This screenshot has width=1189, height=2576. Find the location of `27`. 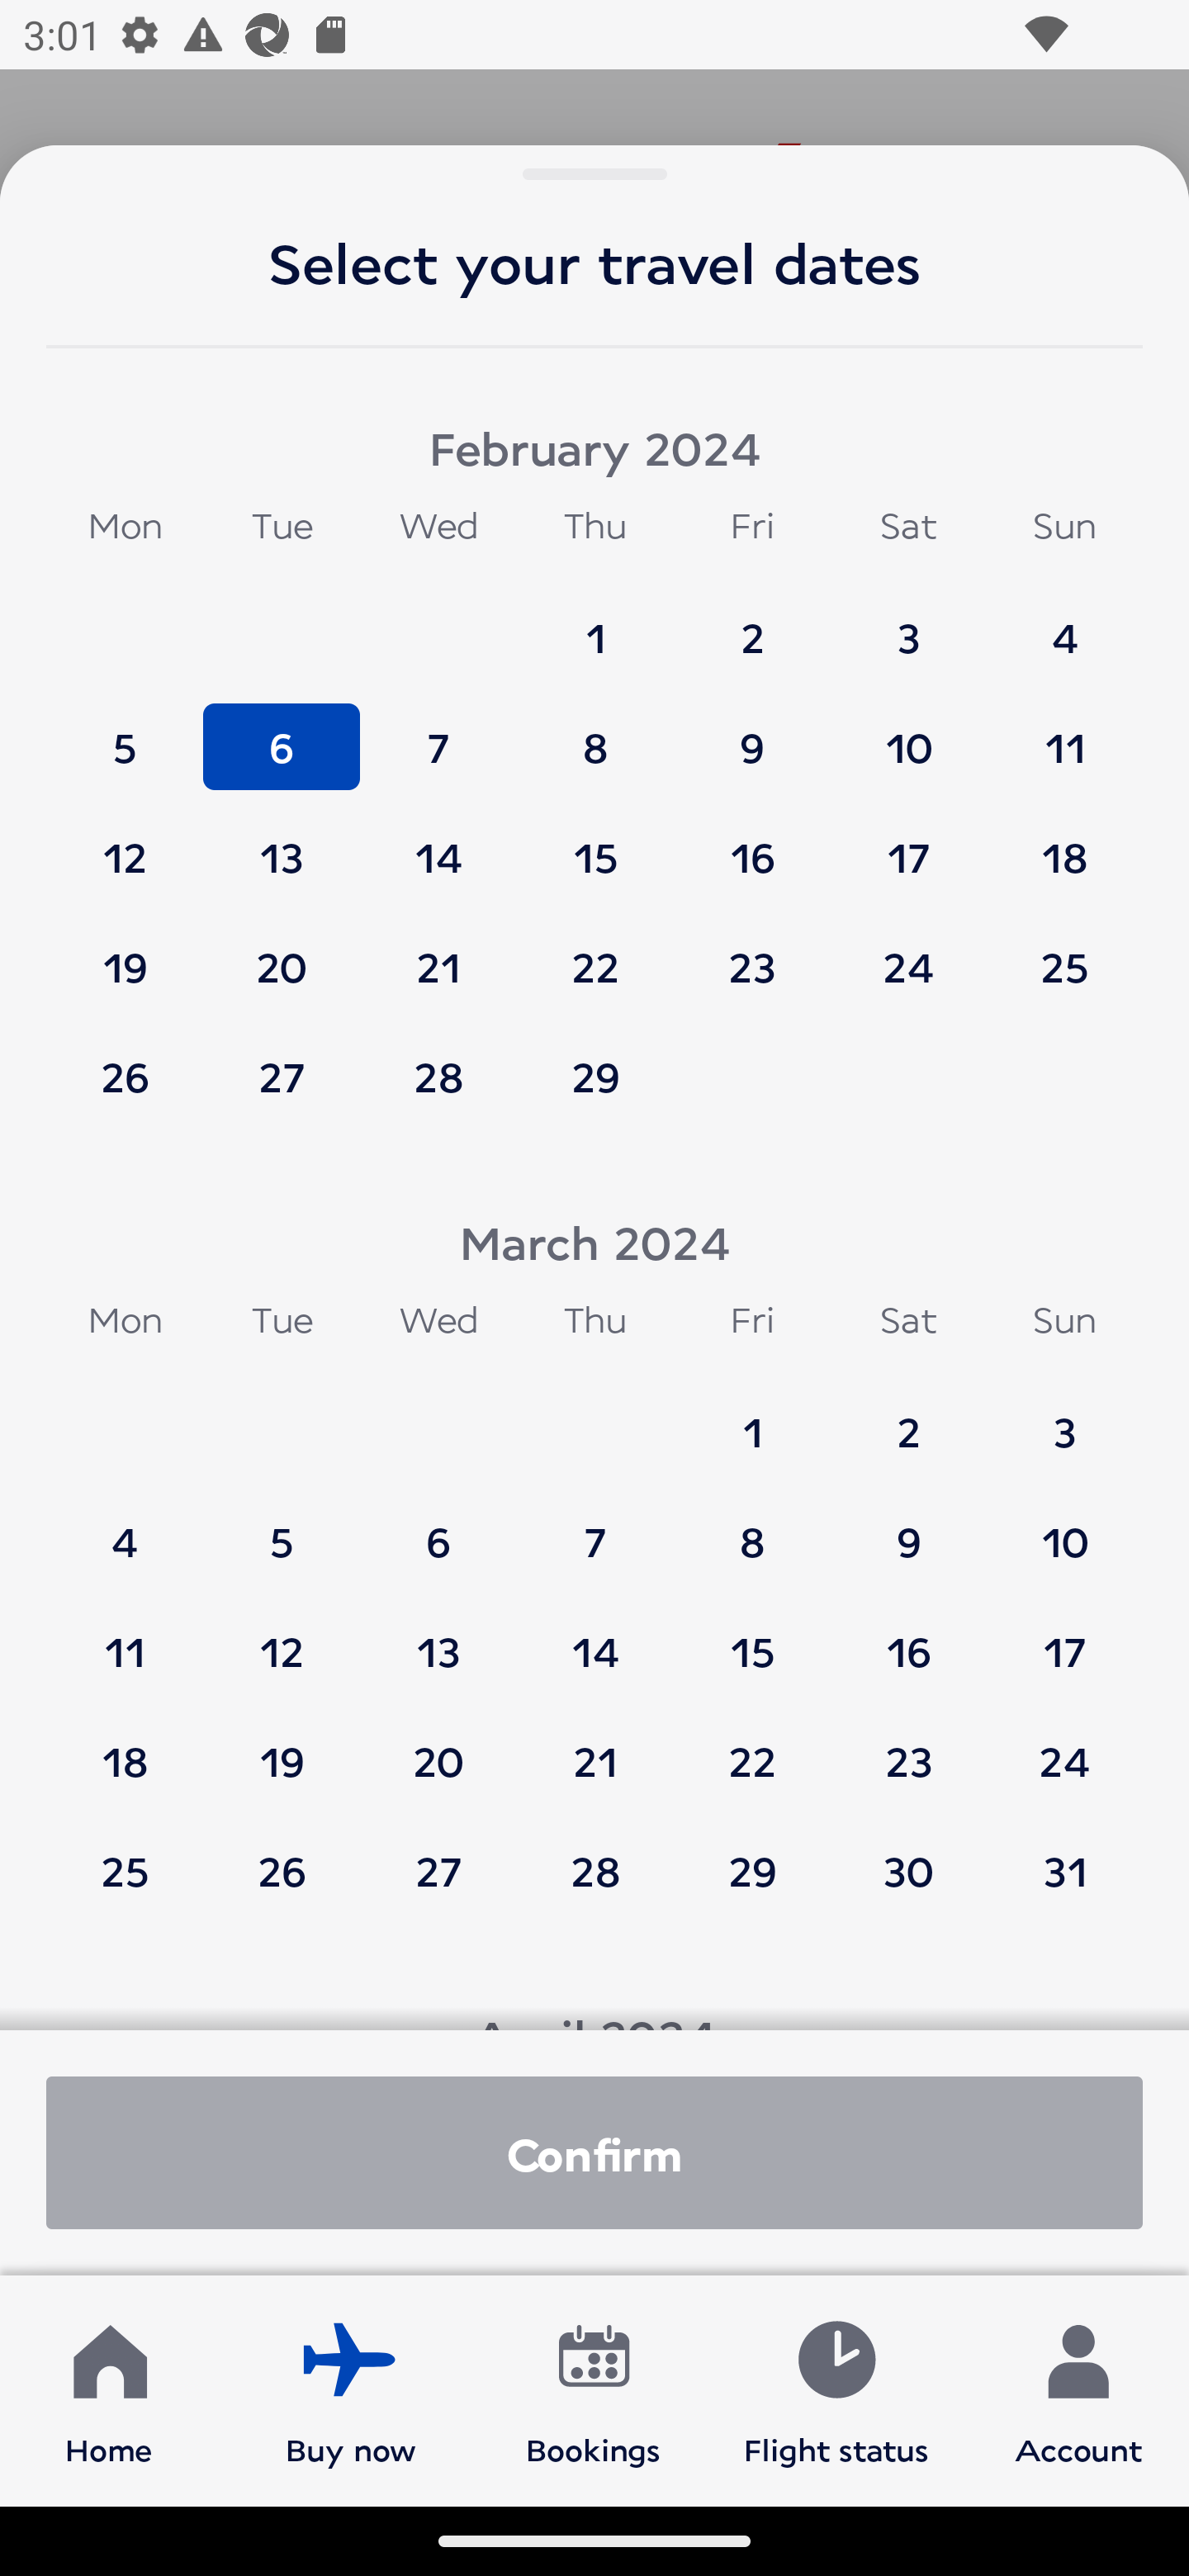

27 is located at coordinates (282, 1077).